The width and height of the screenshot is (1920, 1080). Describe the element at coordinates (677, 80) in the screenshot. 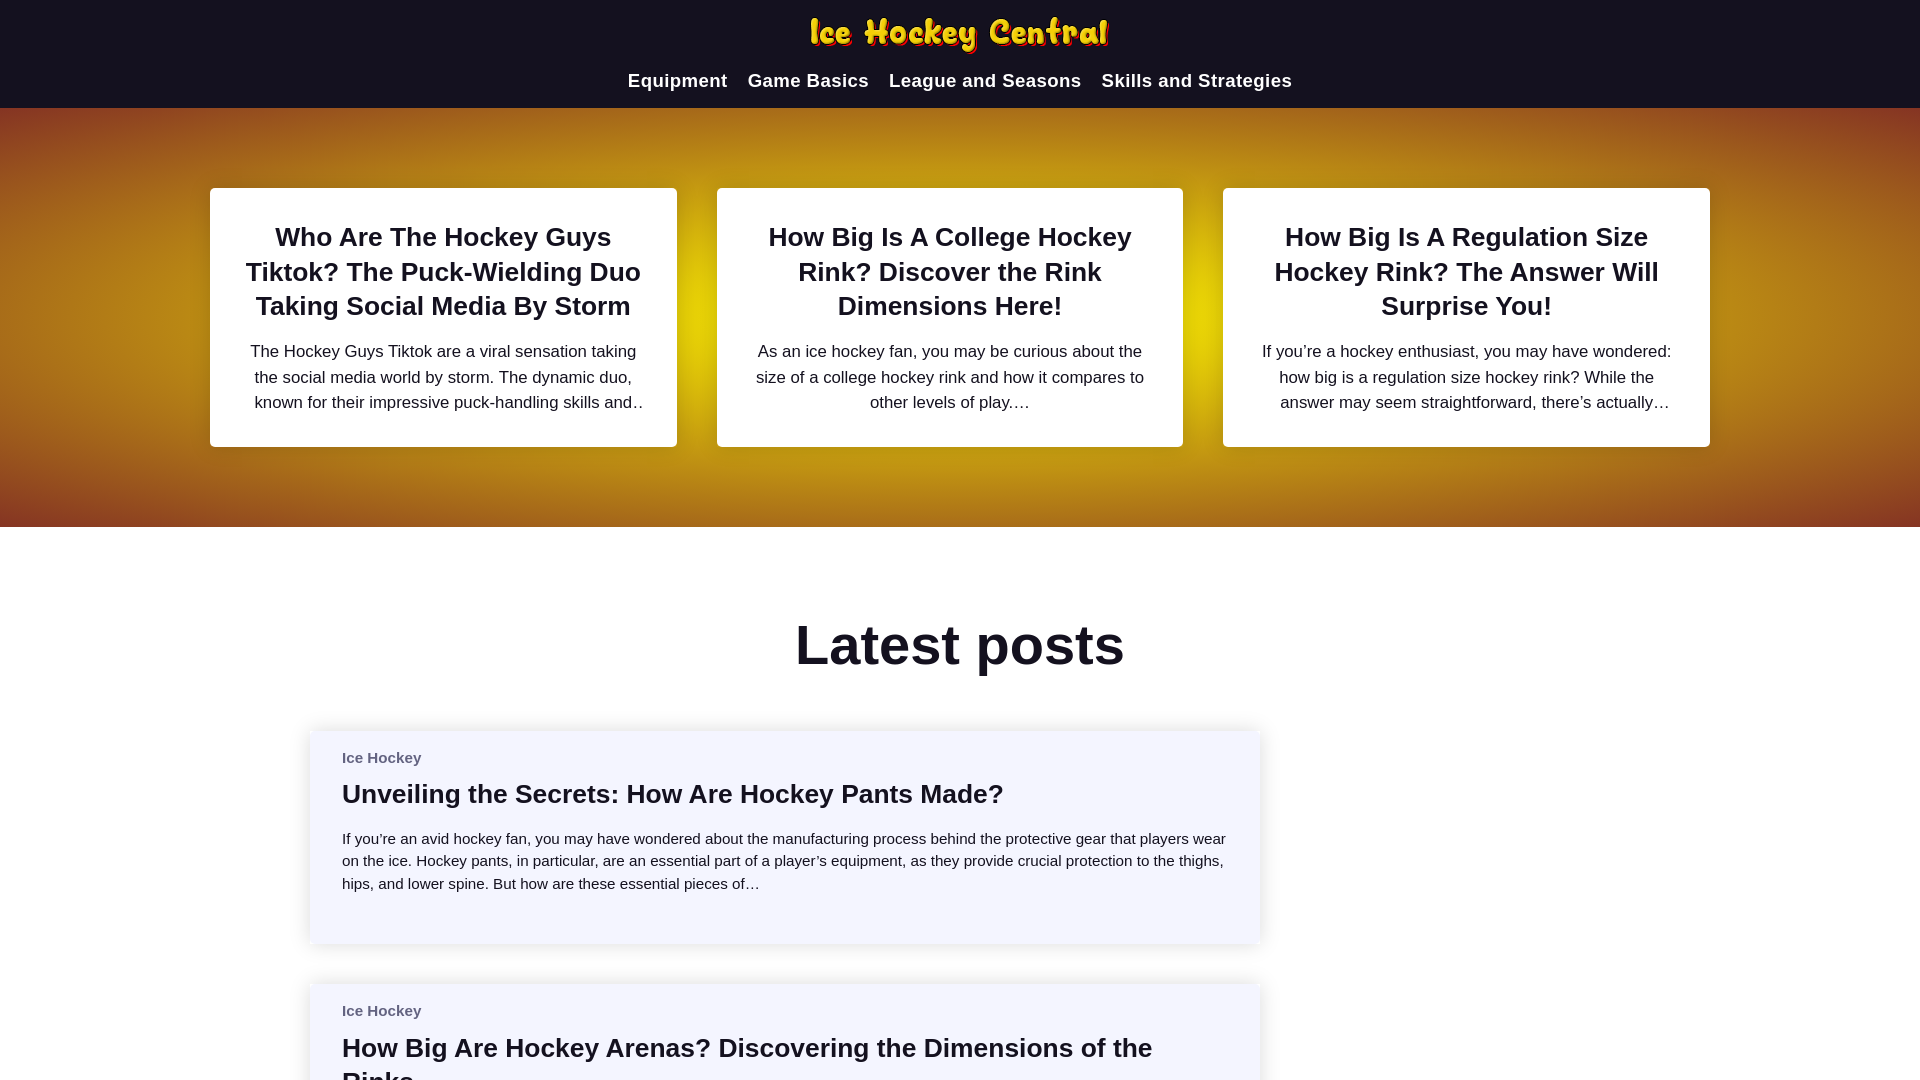

I see `Equipment` at that location.